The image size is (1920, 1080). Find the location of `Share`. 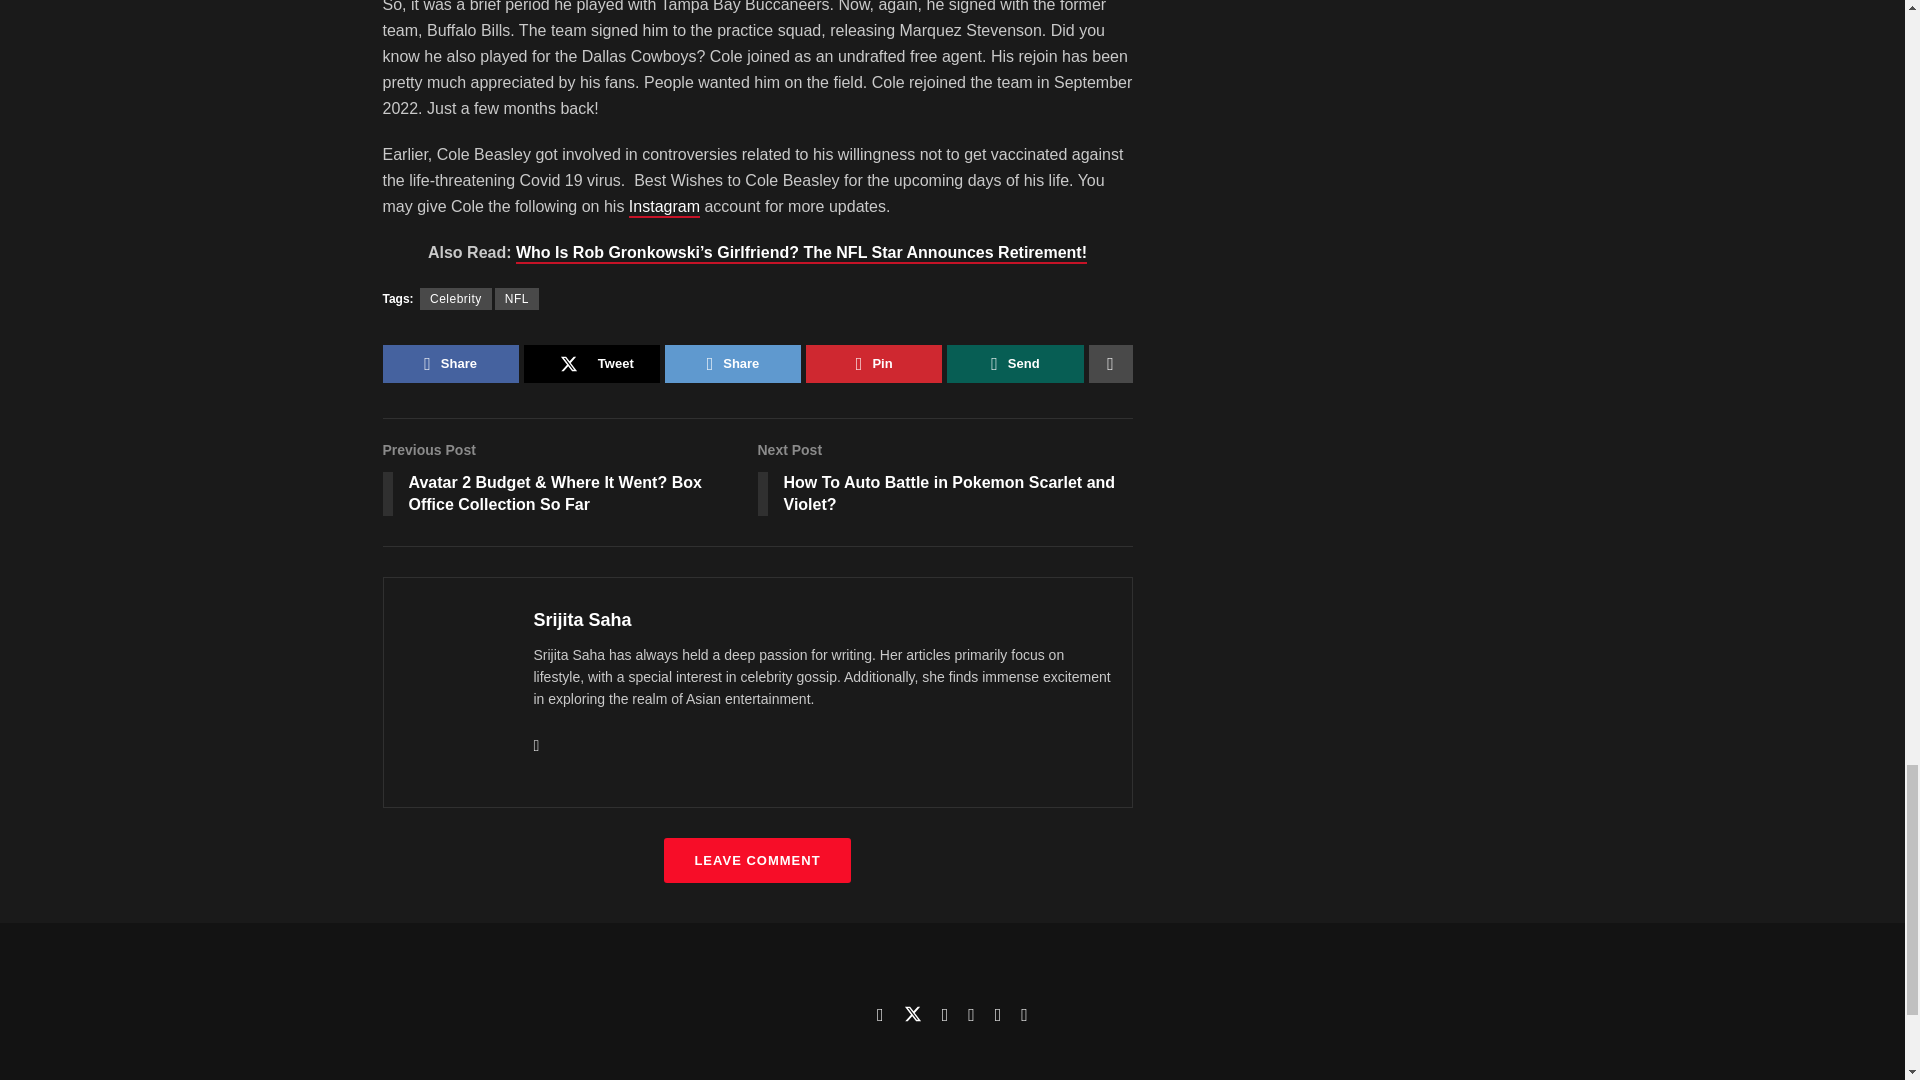

Share is located at coordinates (450, 364).